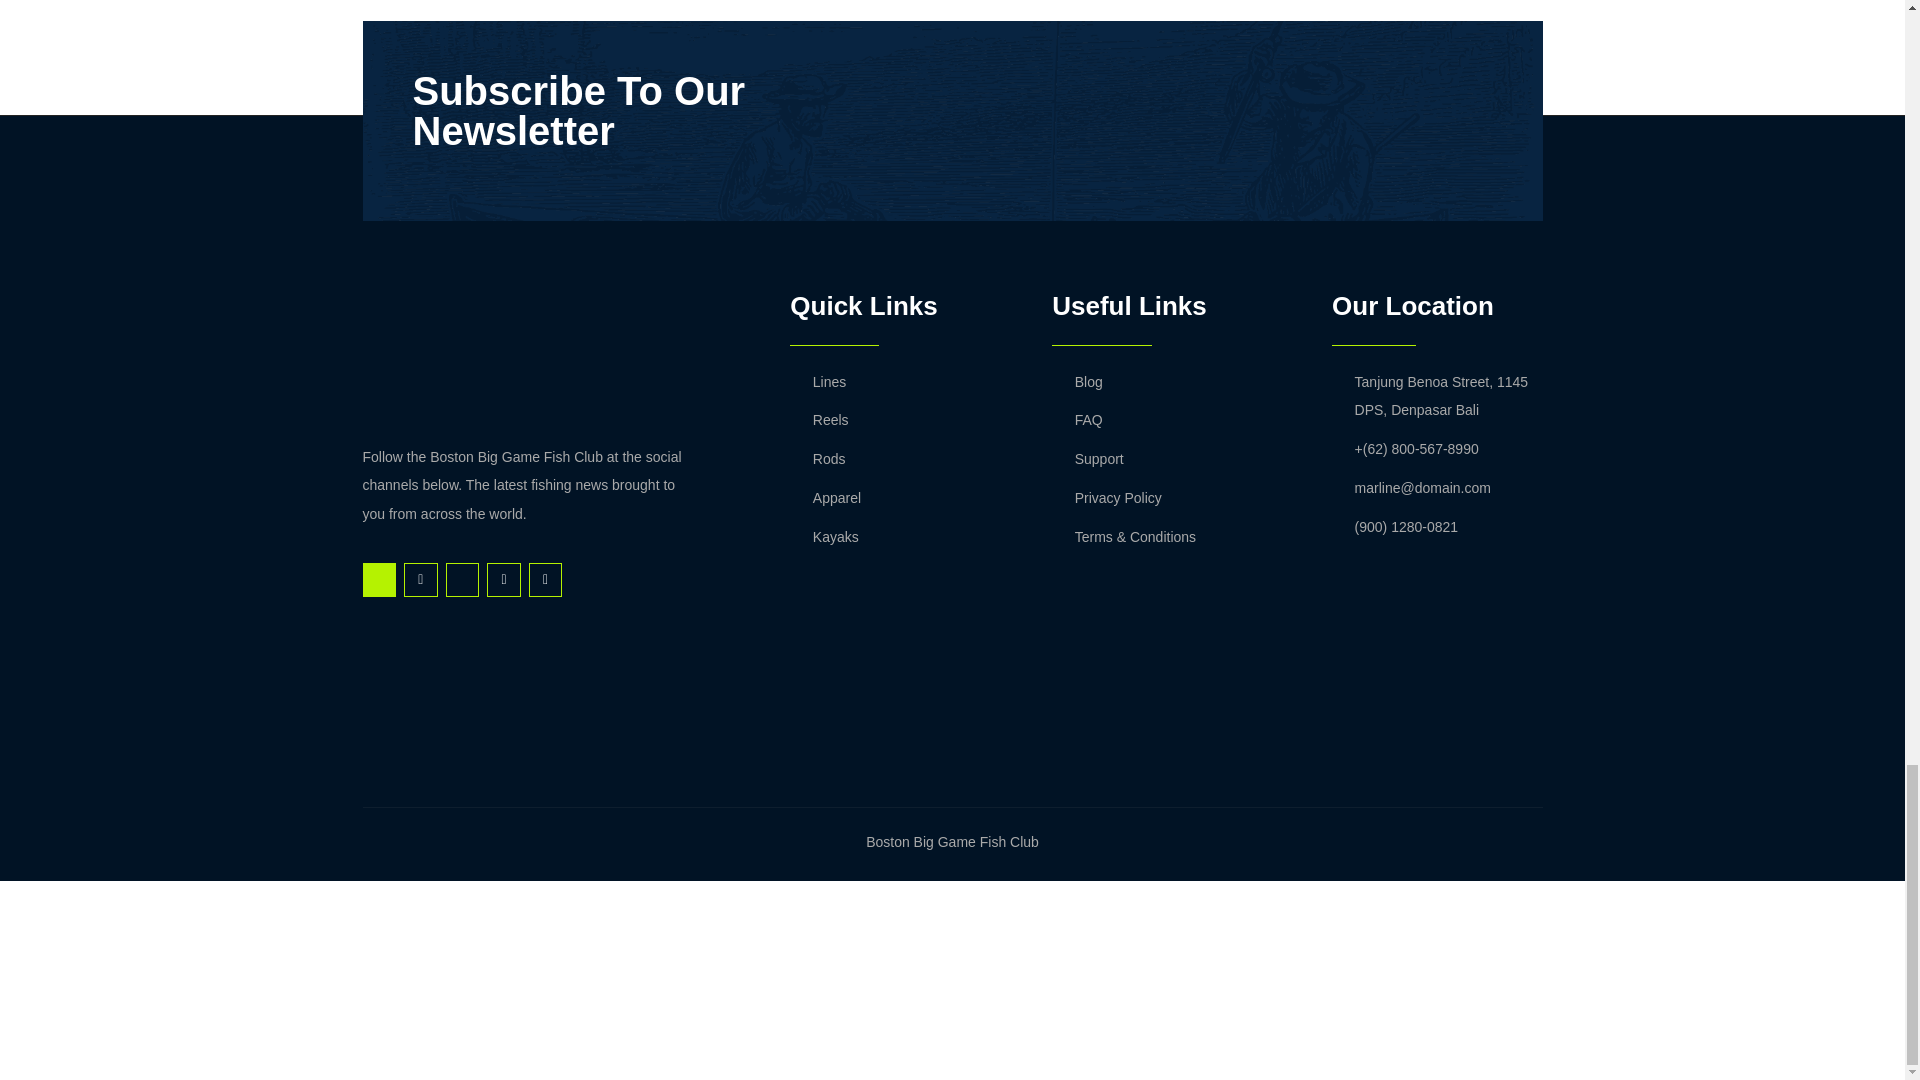  I want to click on Jki-youtube-v-light, so click(462, 580).